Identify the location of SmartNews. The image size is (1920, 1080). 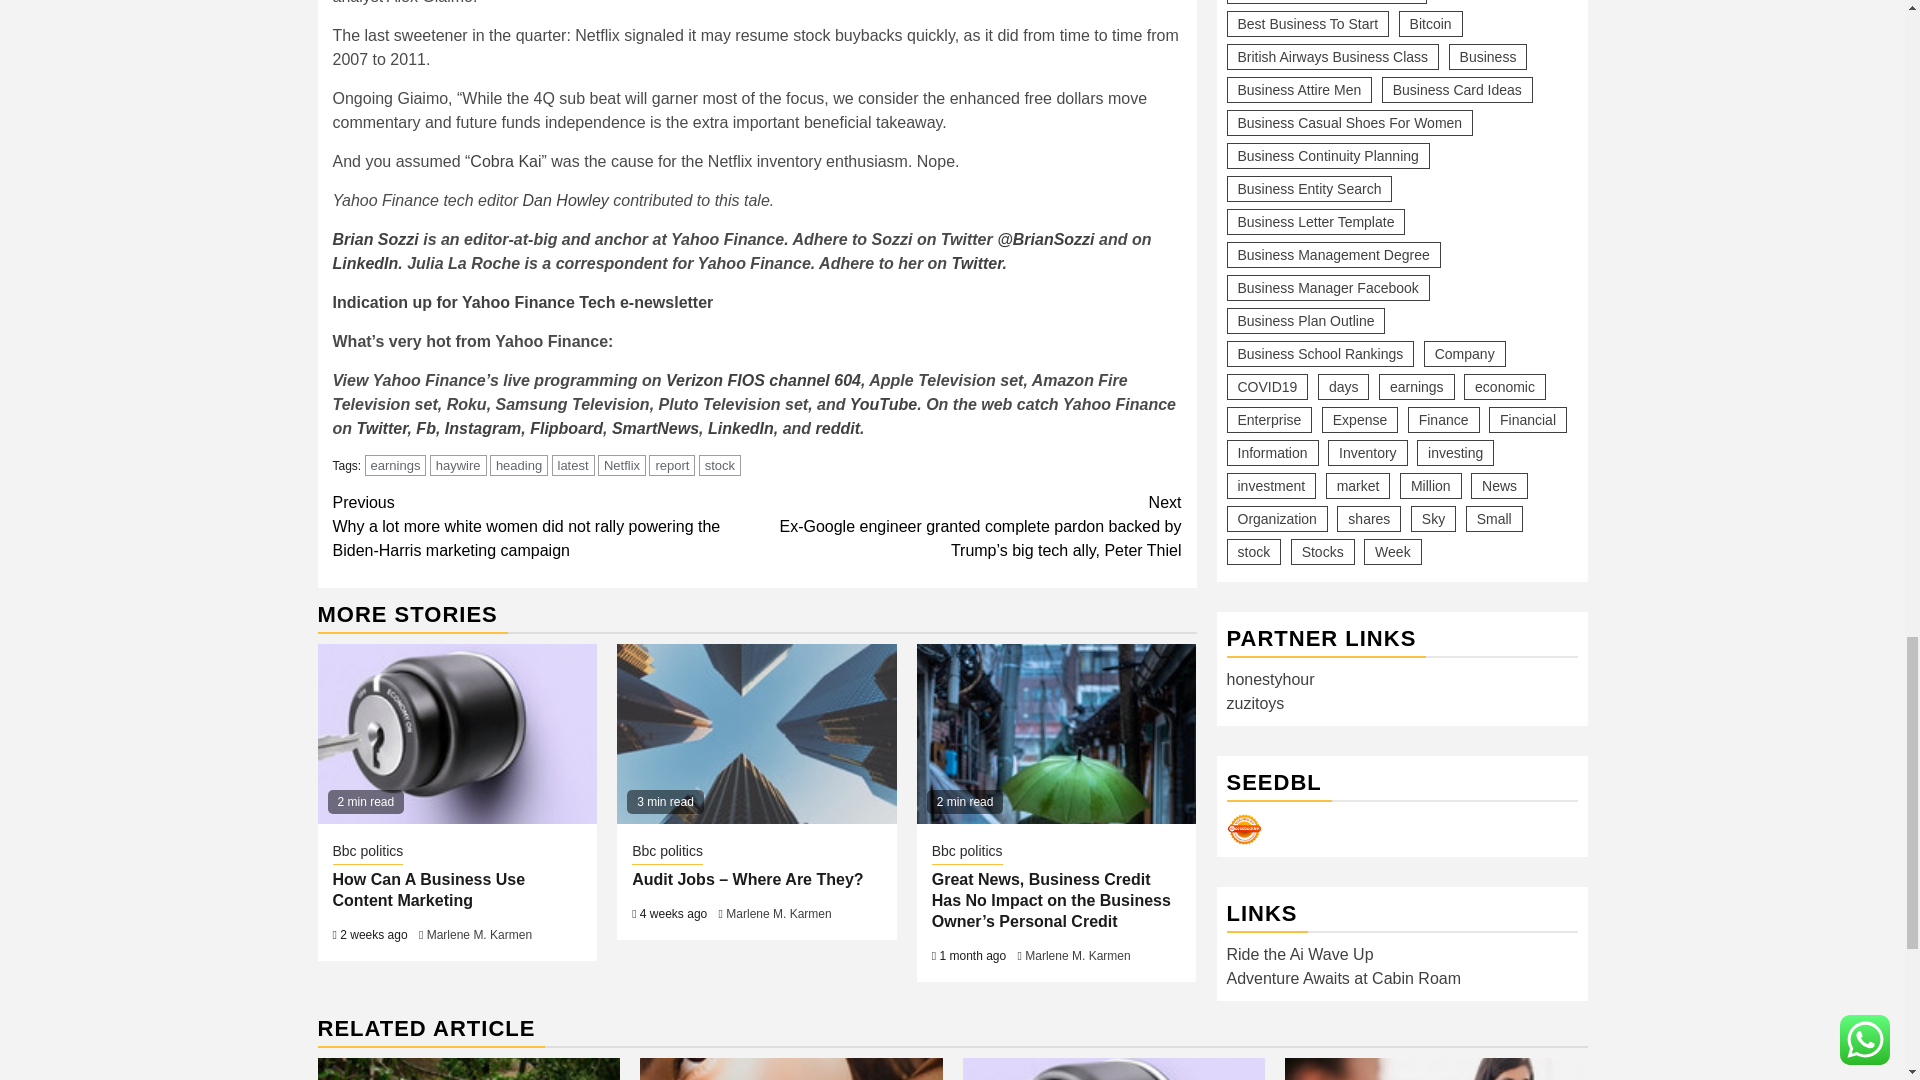
(655, 428).